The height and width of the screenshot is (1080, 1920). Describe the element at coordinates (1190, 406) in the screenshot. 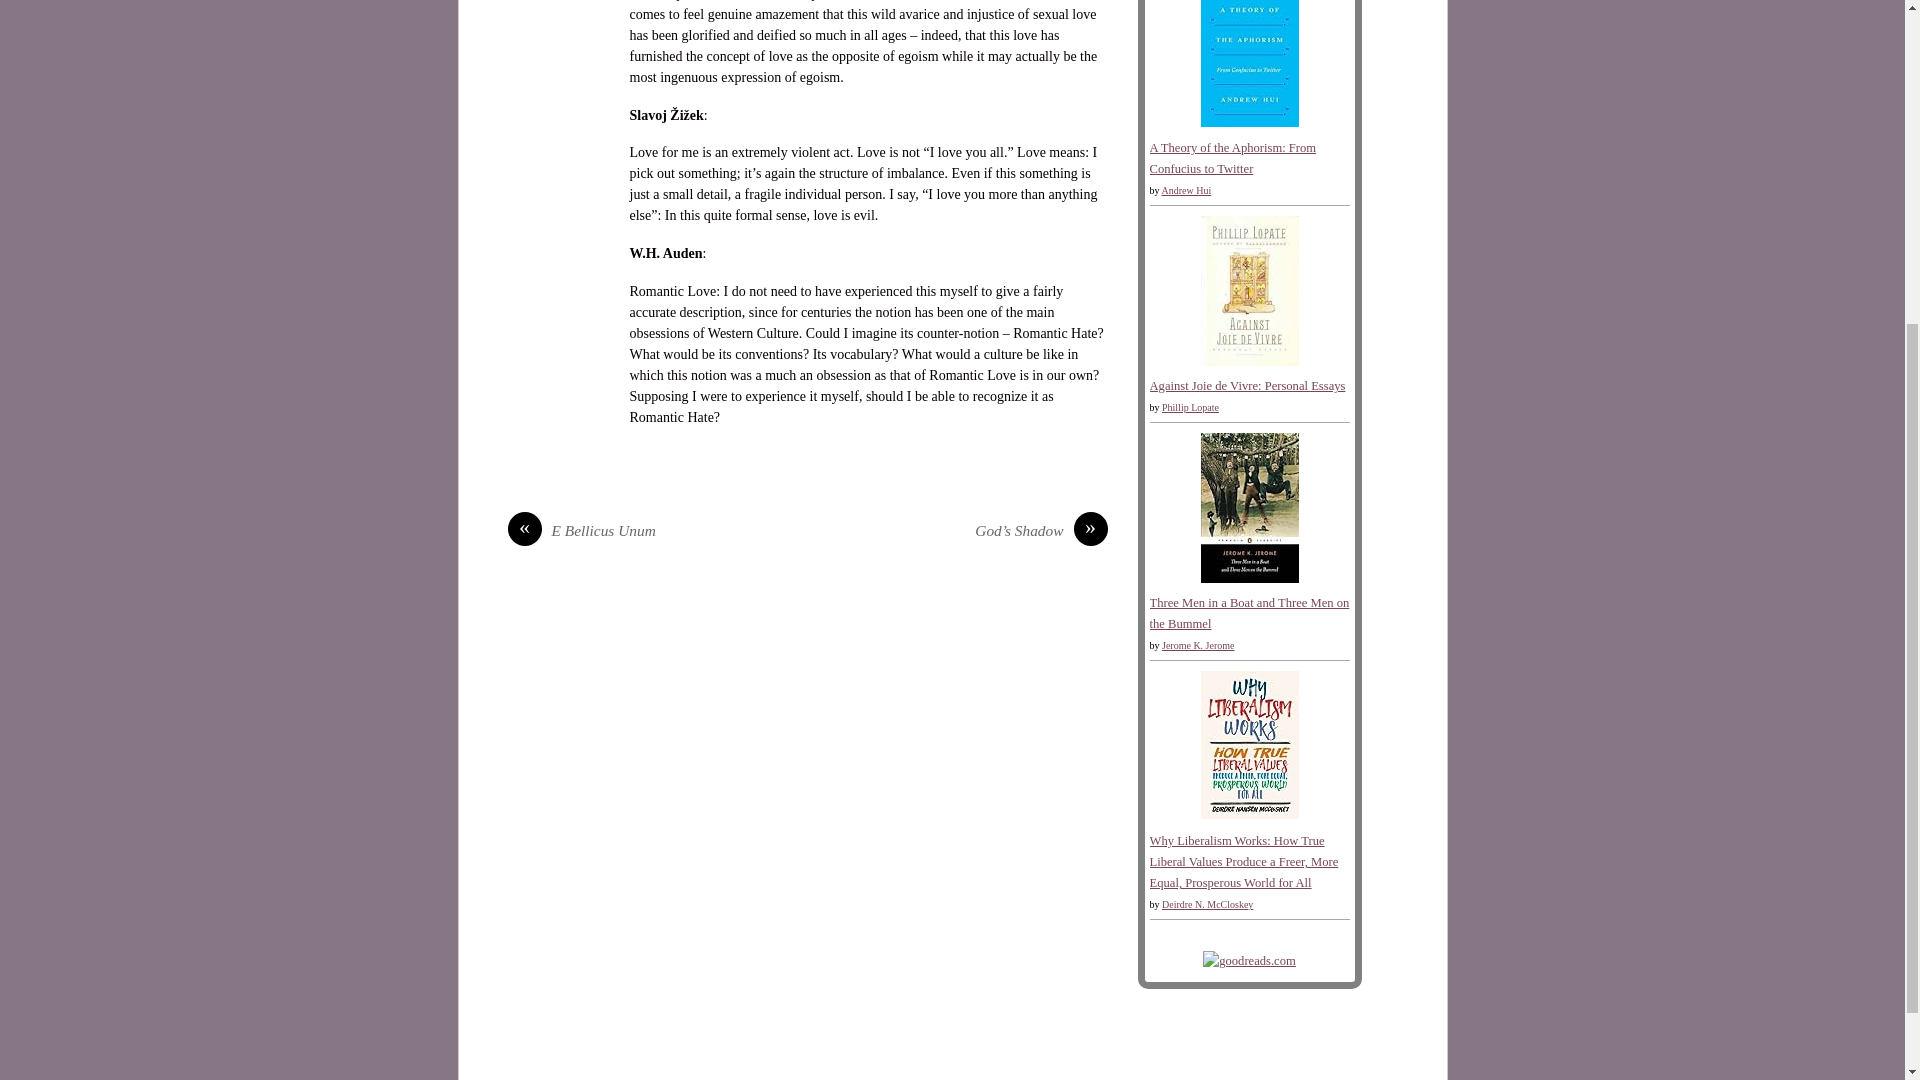

I see `Phillip Lopate` at that location.